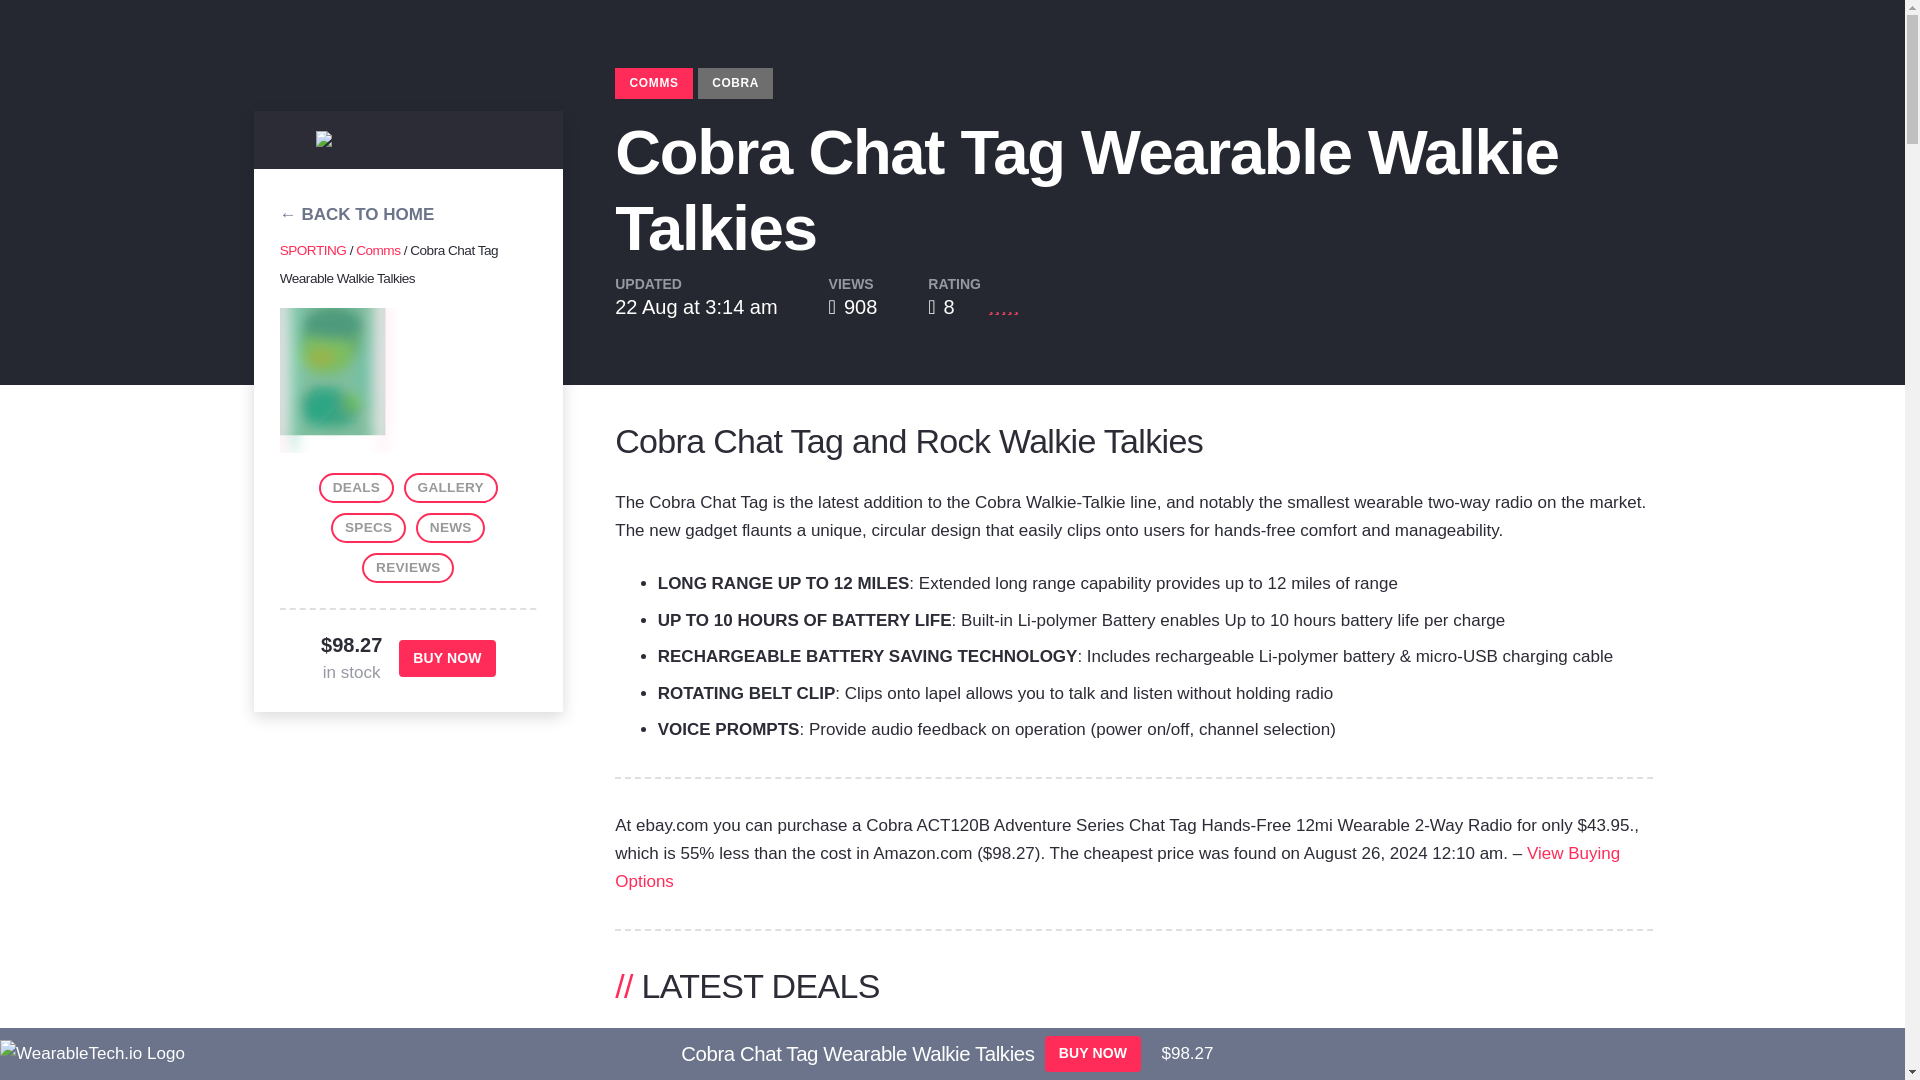 This screenshot has height=1080, width=1920. What do you see at coordinates (450, 528) in the screenshot?
I see `Helpie FAQ` at bounding box center [450, 528].